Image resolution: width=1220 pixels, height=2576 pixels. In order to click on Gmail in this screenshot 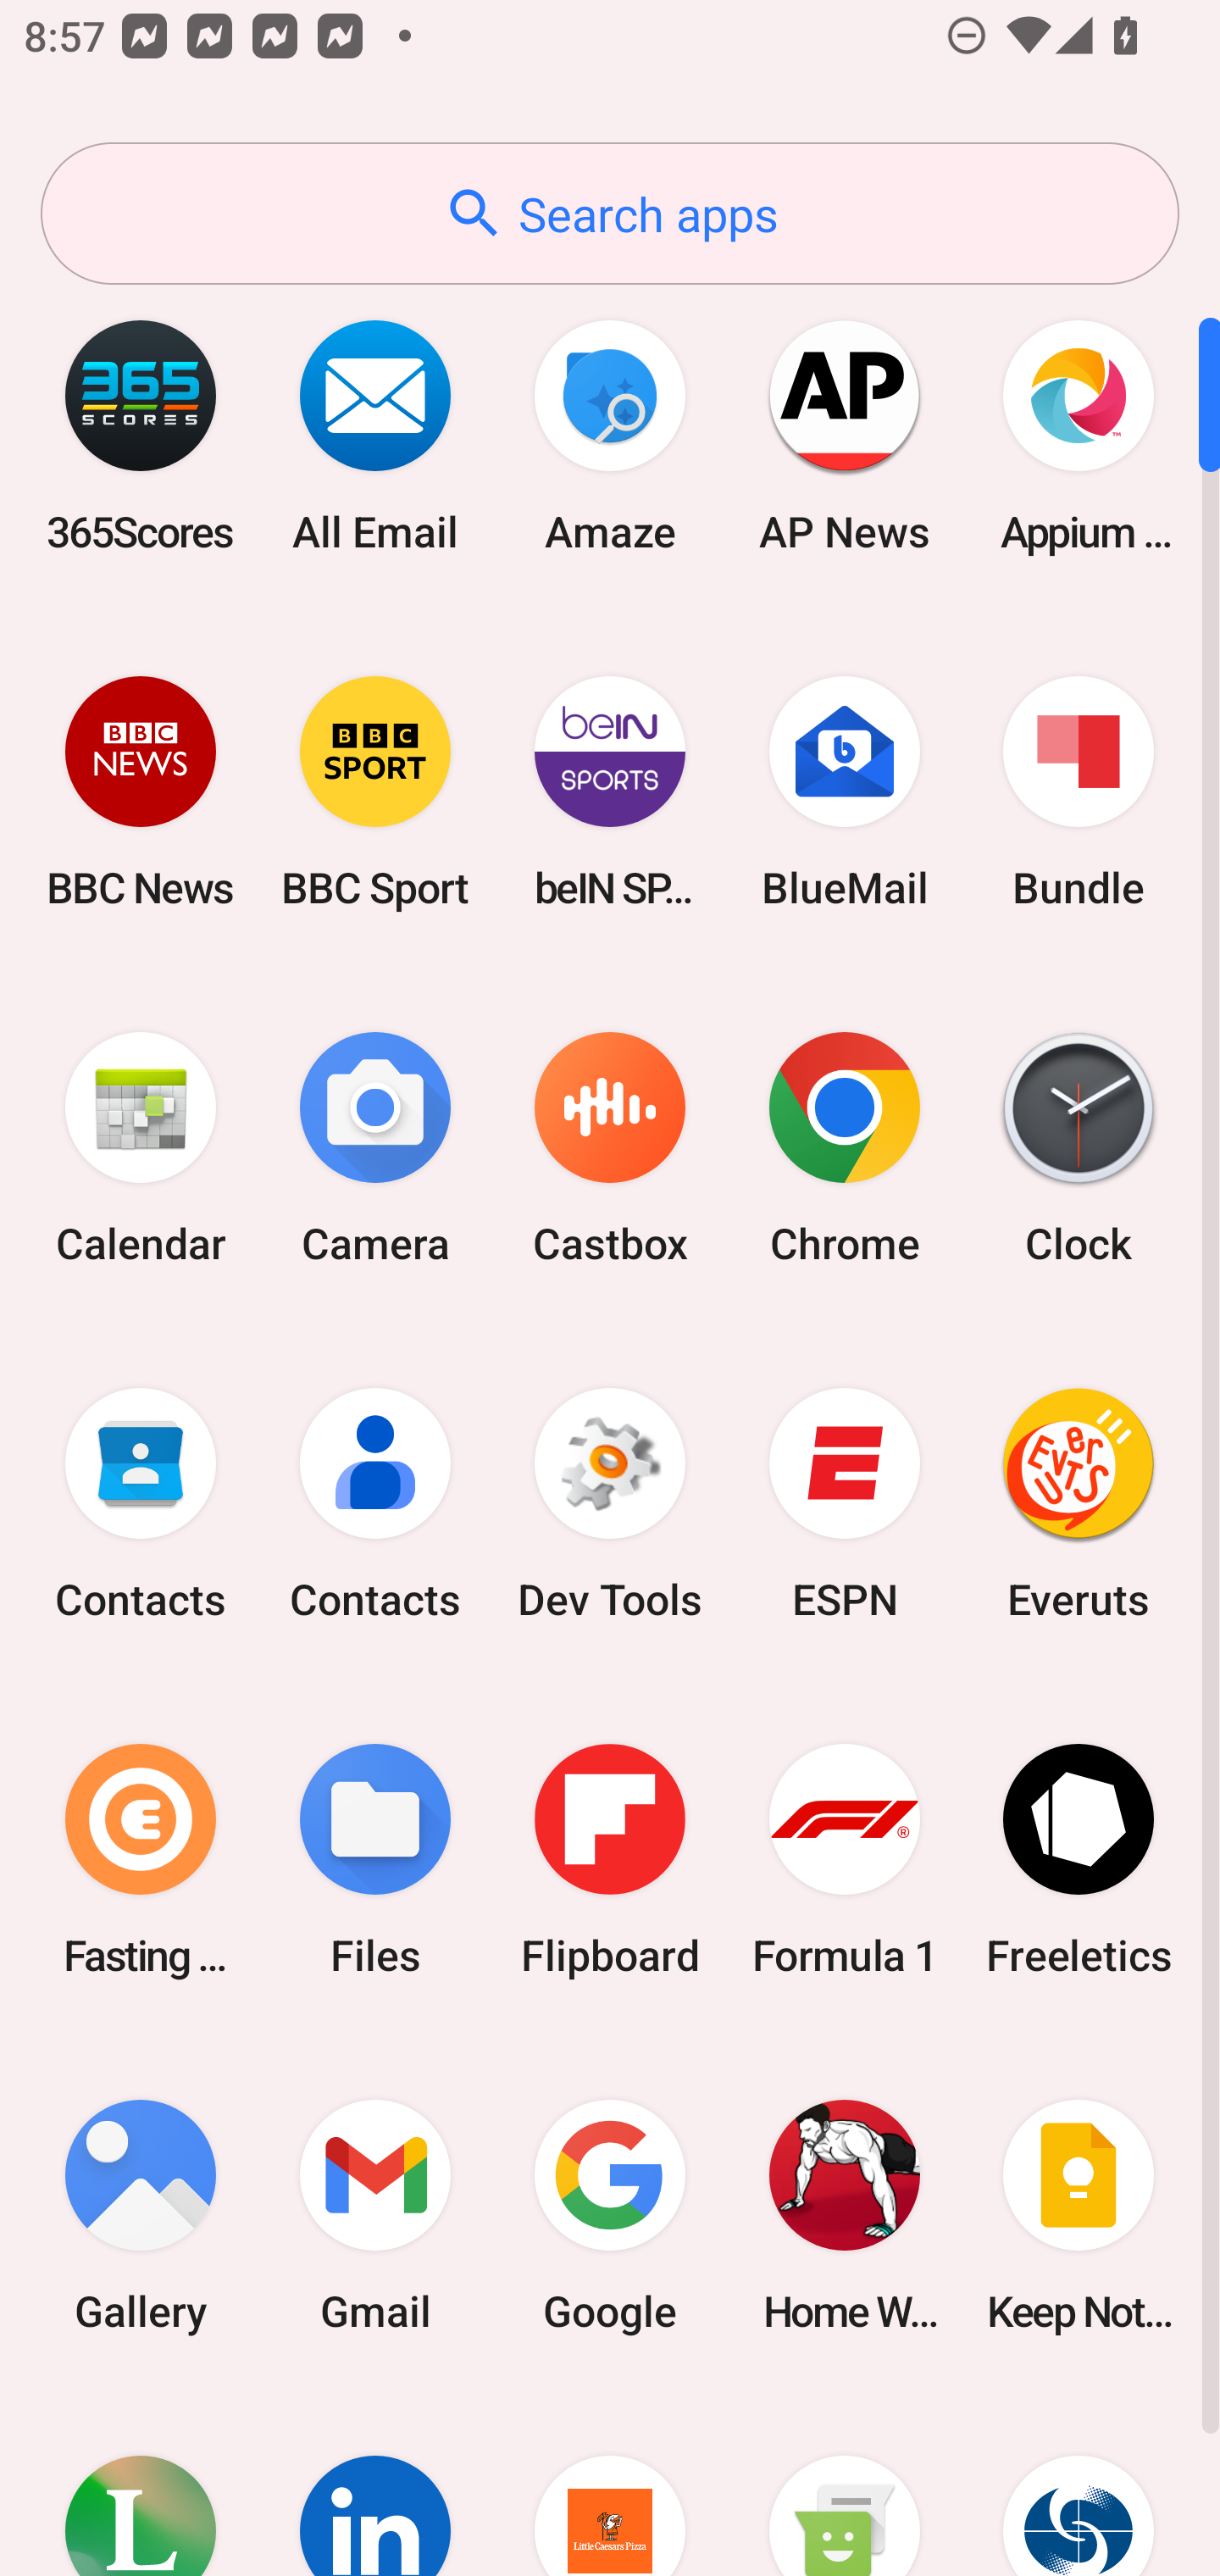, I will do `click(375, 2215)`.